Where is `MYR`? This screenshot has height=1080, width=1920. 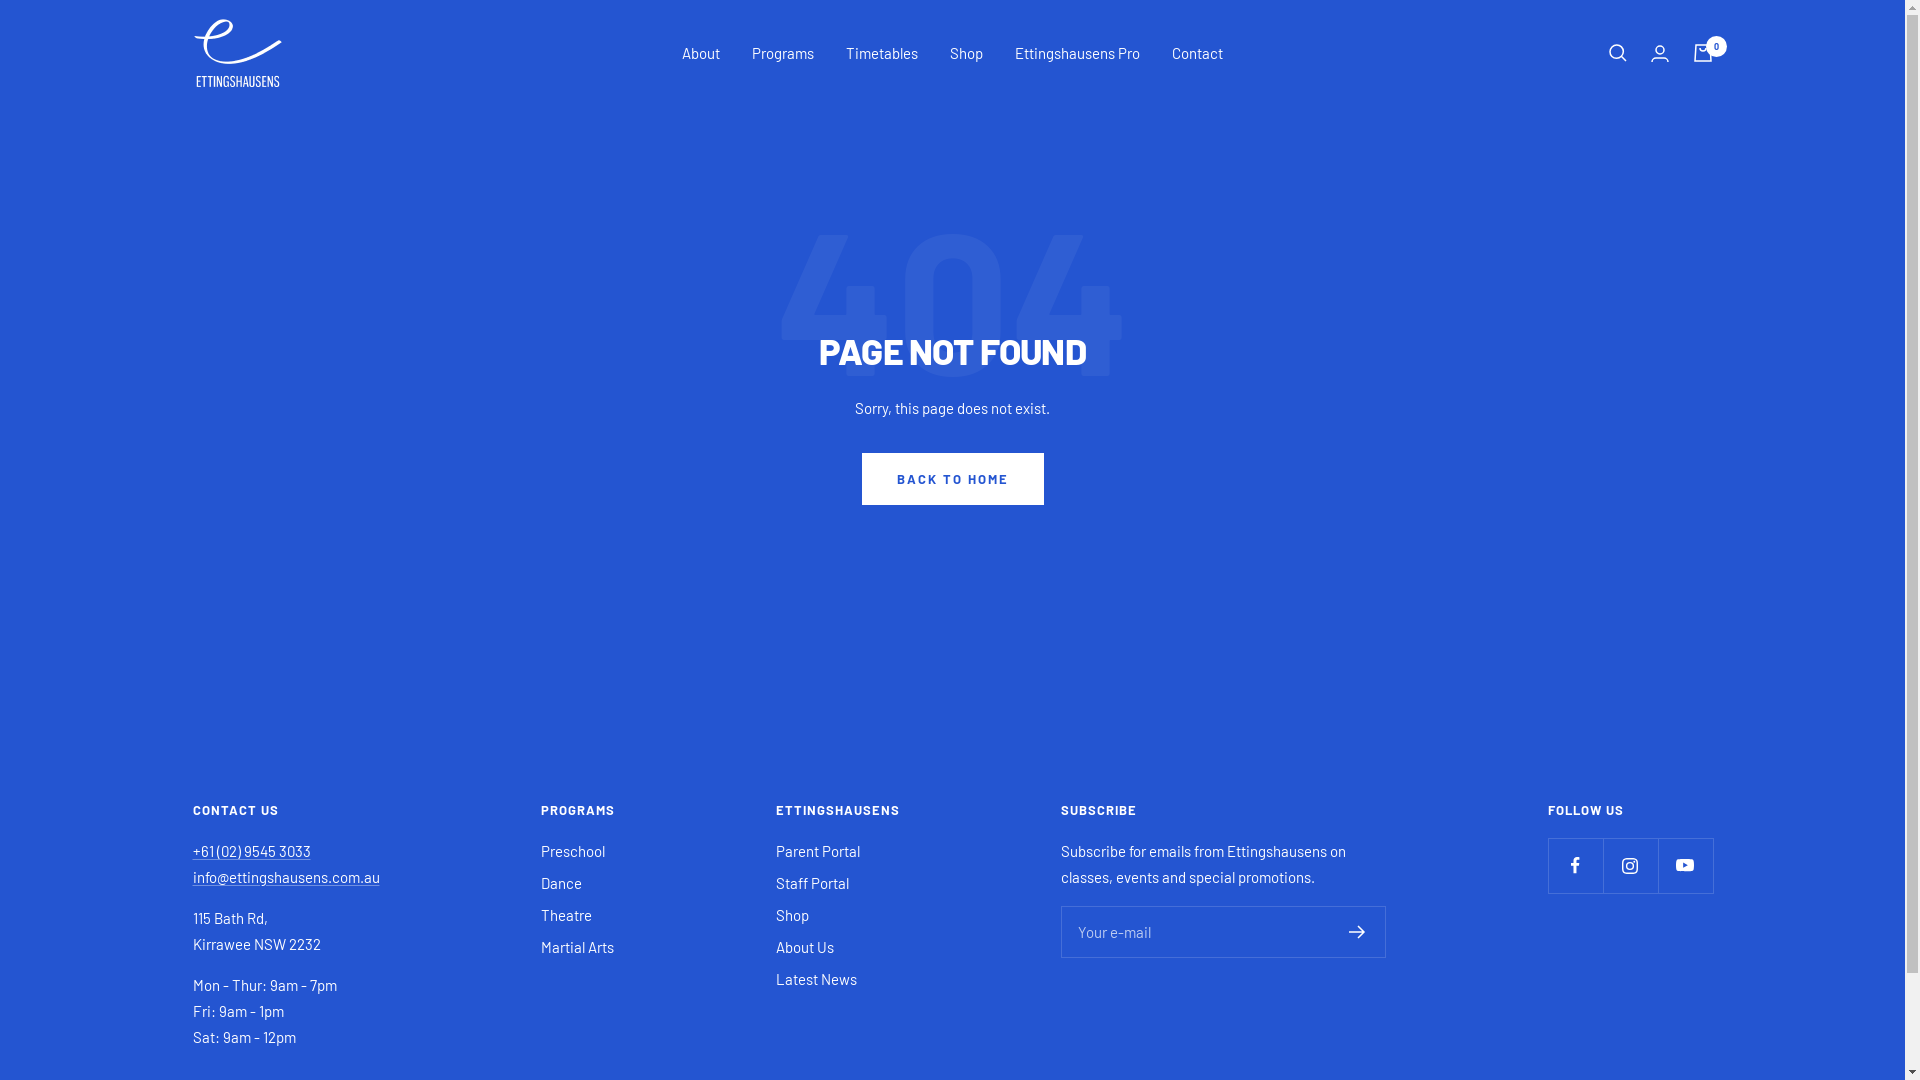
MYR is located at coordinates (230, 58).